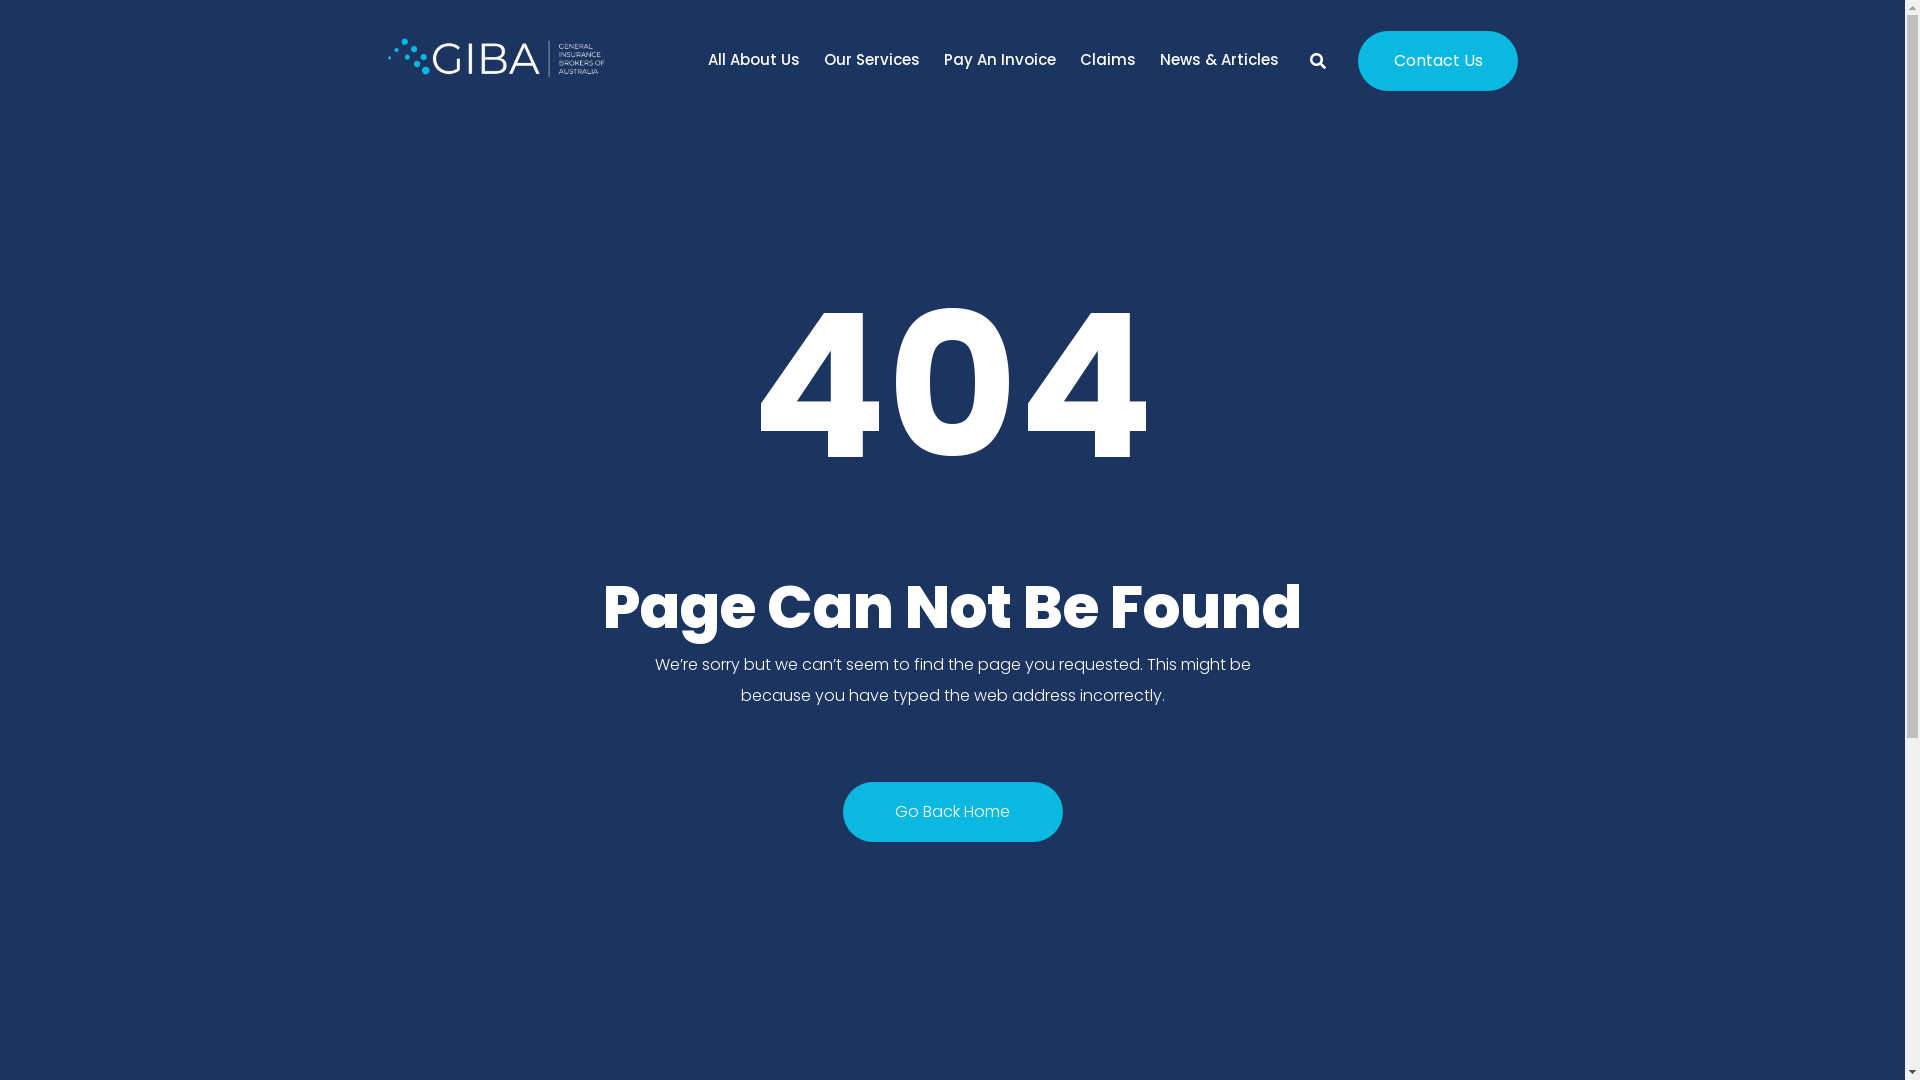 This screenshot has height=1080, width=1920. I want to click on Claims, so click(1108, 61).